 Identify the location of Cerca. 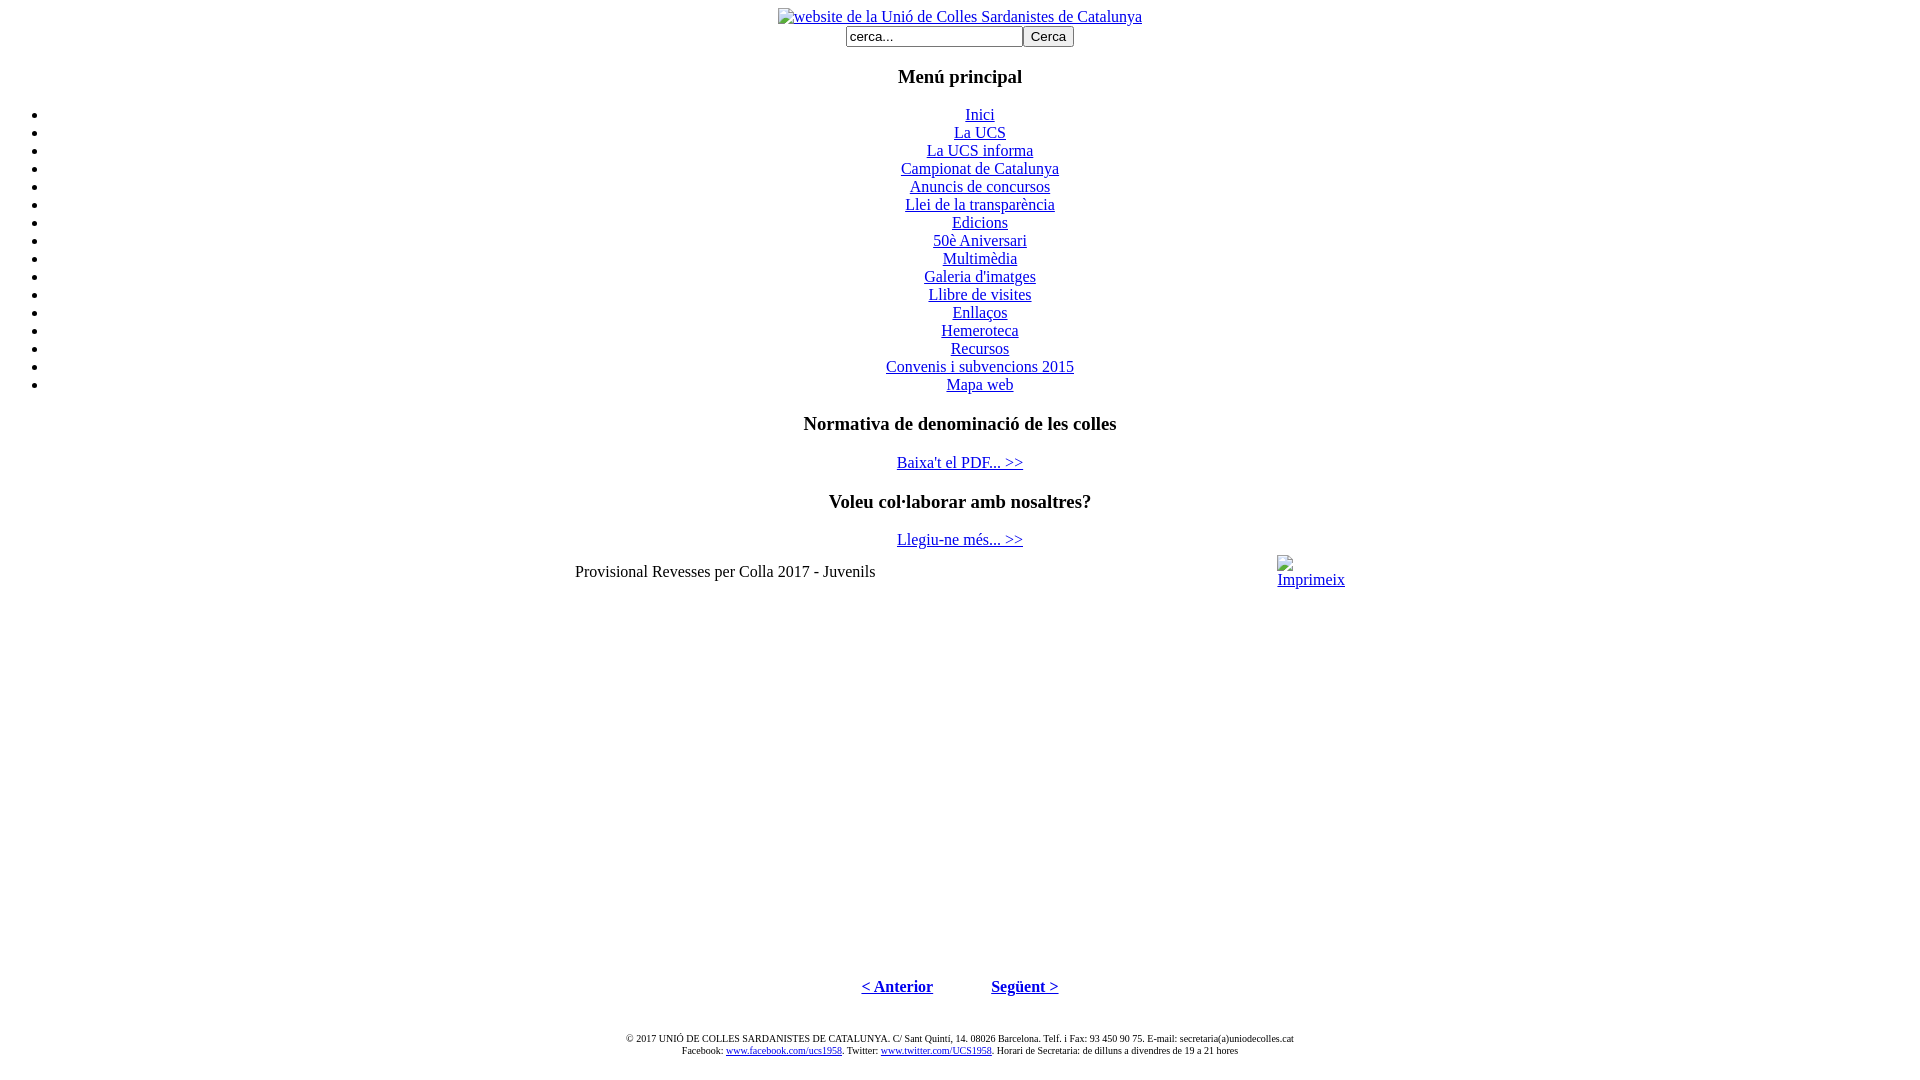
(1049, 36).